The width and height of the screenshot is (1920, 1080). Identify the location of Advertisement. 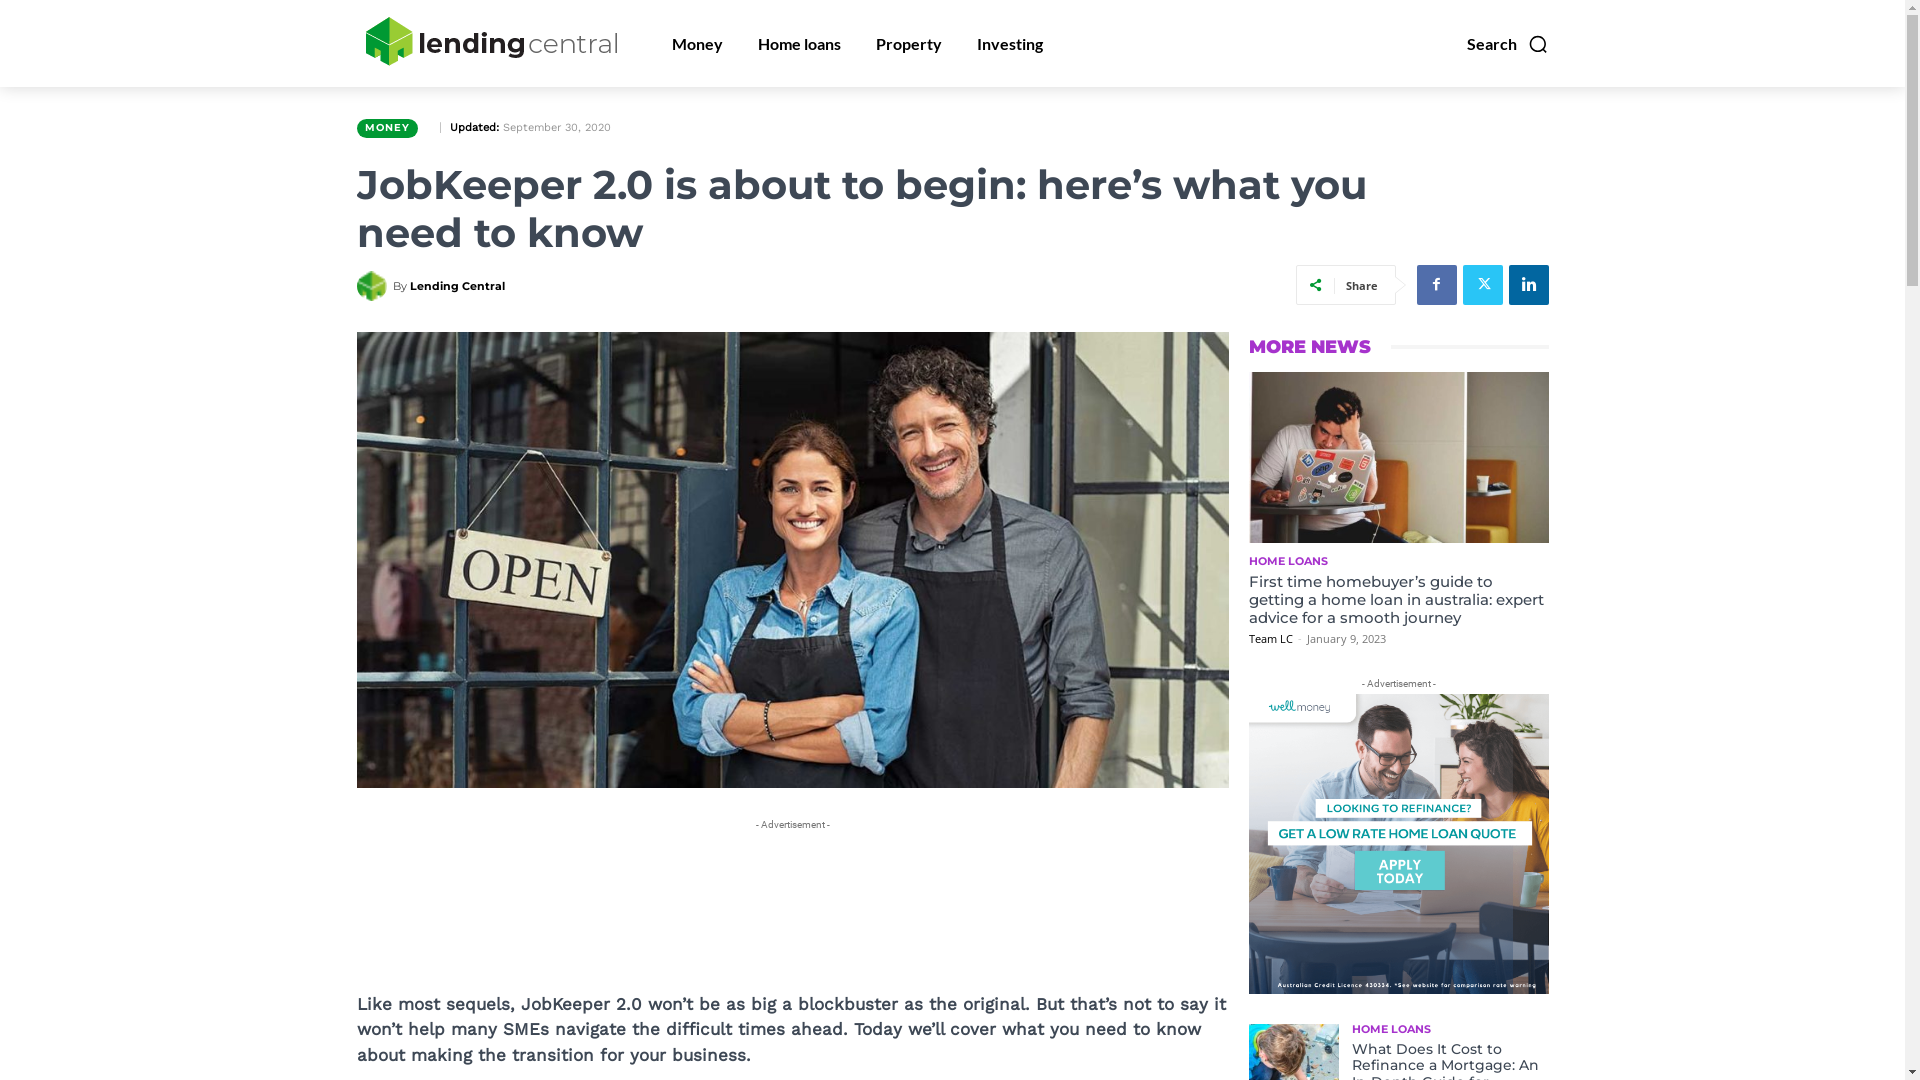
(720, 880).